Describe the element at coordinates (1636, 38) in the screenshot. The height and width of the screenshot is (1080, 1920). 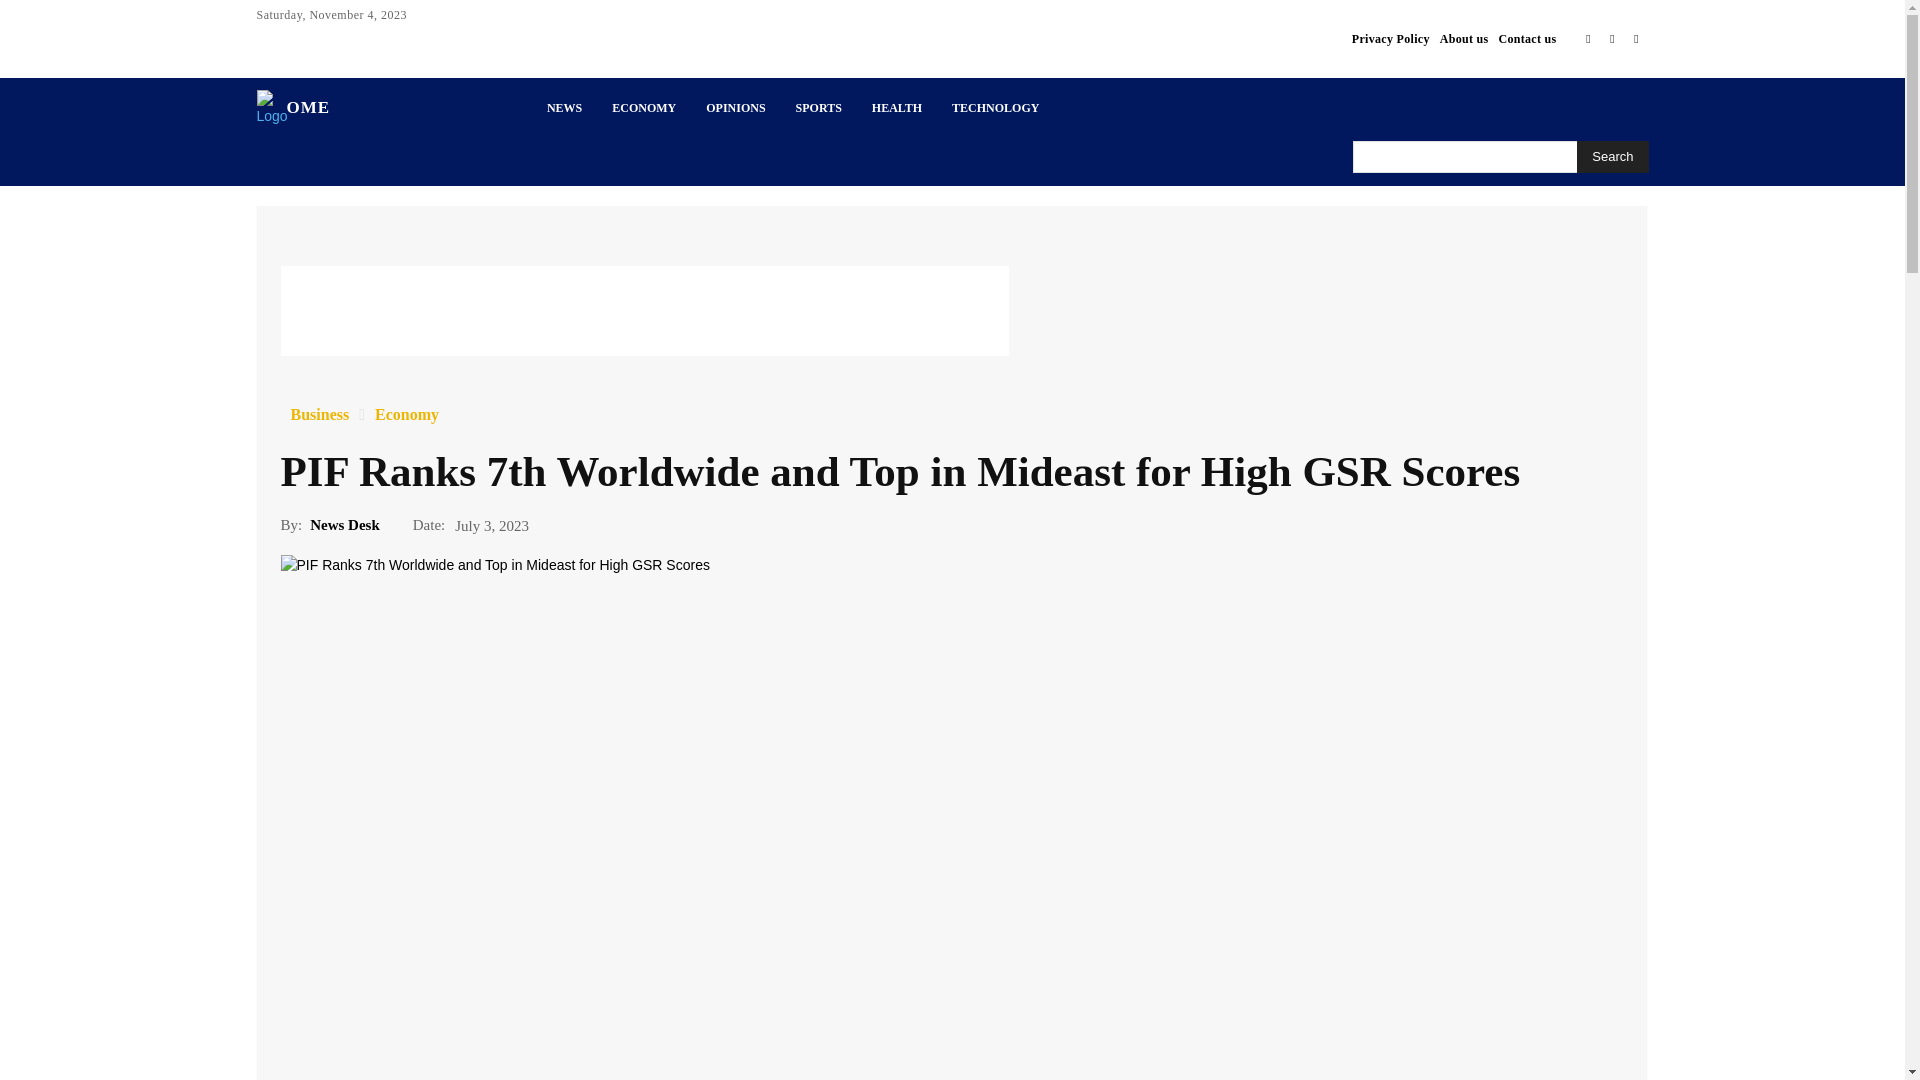
I see `Youtube` at that location.